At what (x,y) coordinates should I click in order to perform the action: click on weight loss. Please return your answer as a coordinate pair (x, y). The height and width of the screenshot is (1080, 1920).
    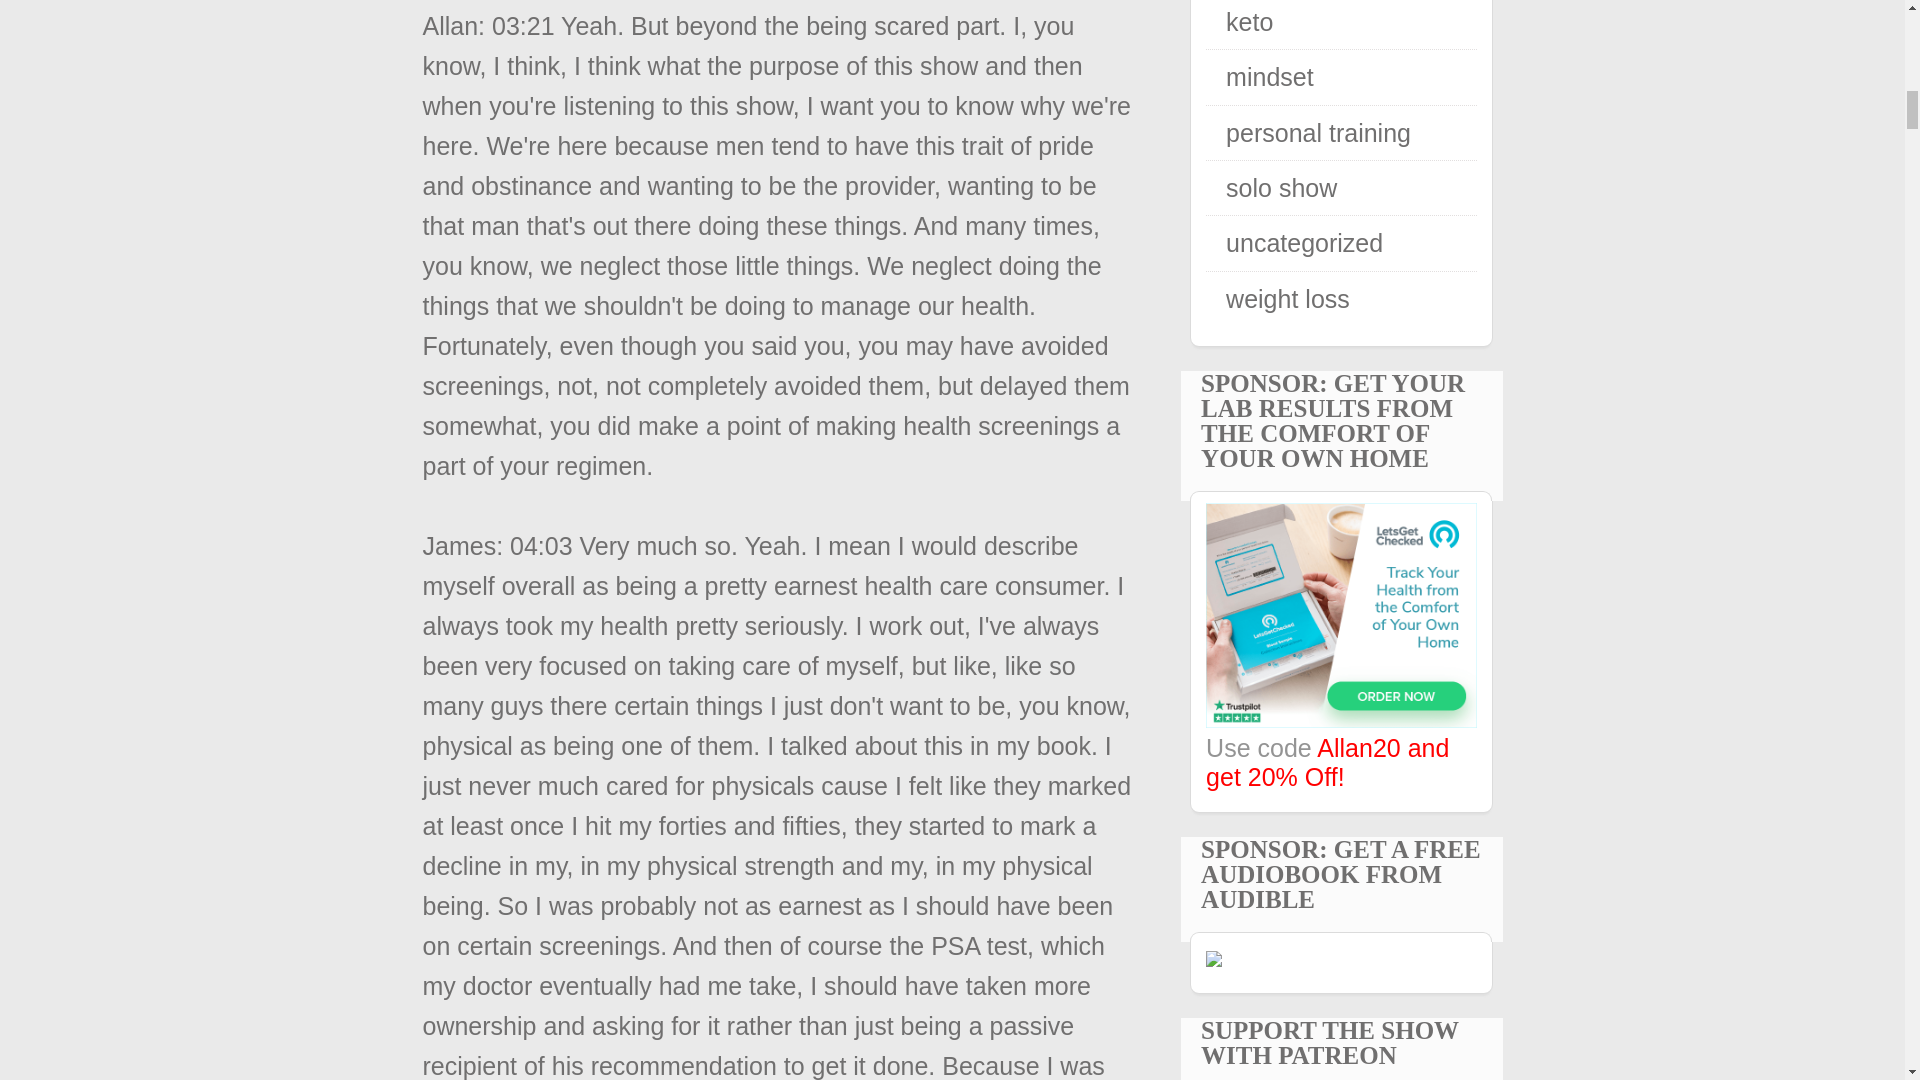
    Looking at the image, I should click on (1288, 299).